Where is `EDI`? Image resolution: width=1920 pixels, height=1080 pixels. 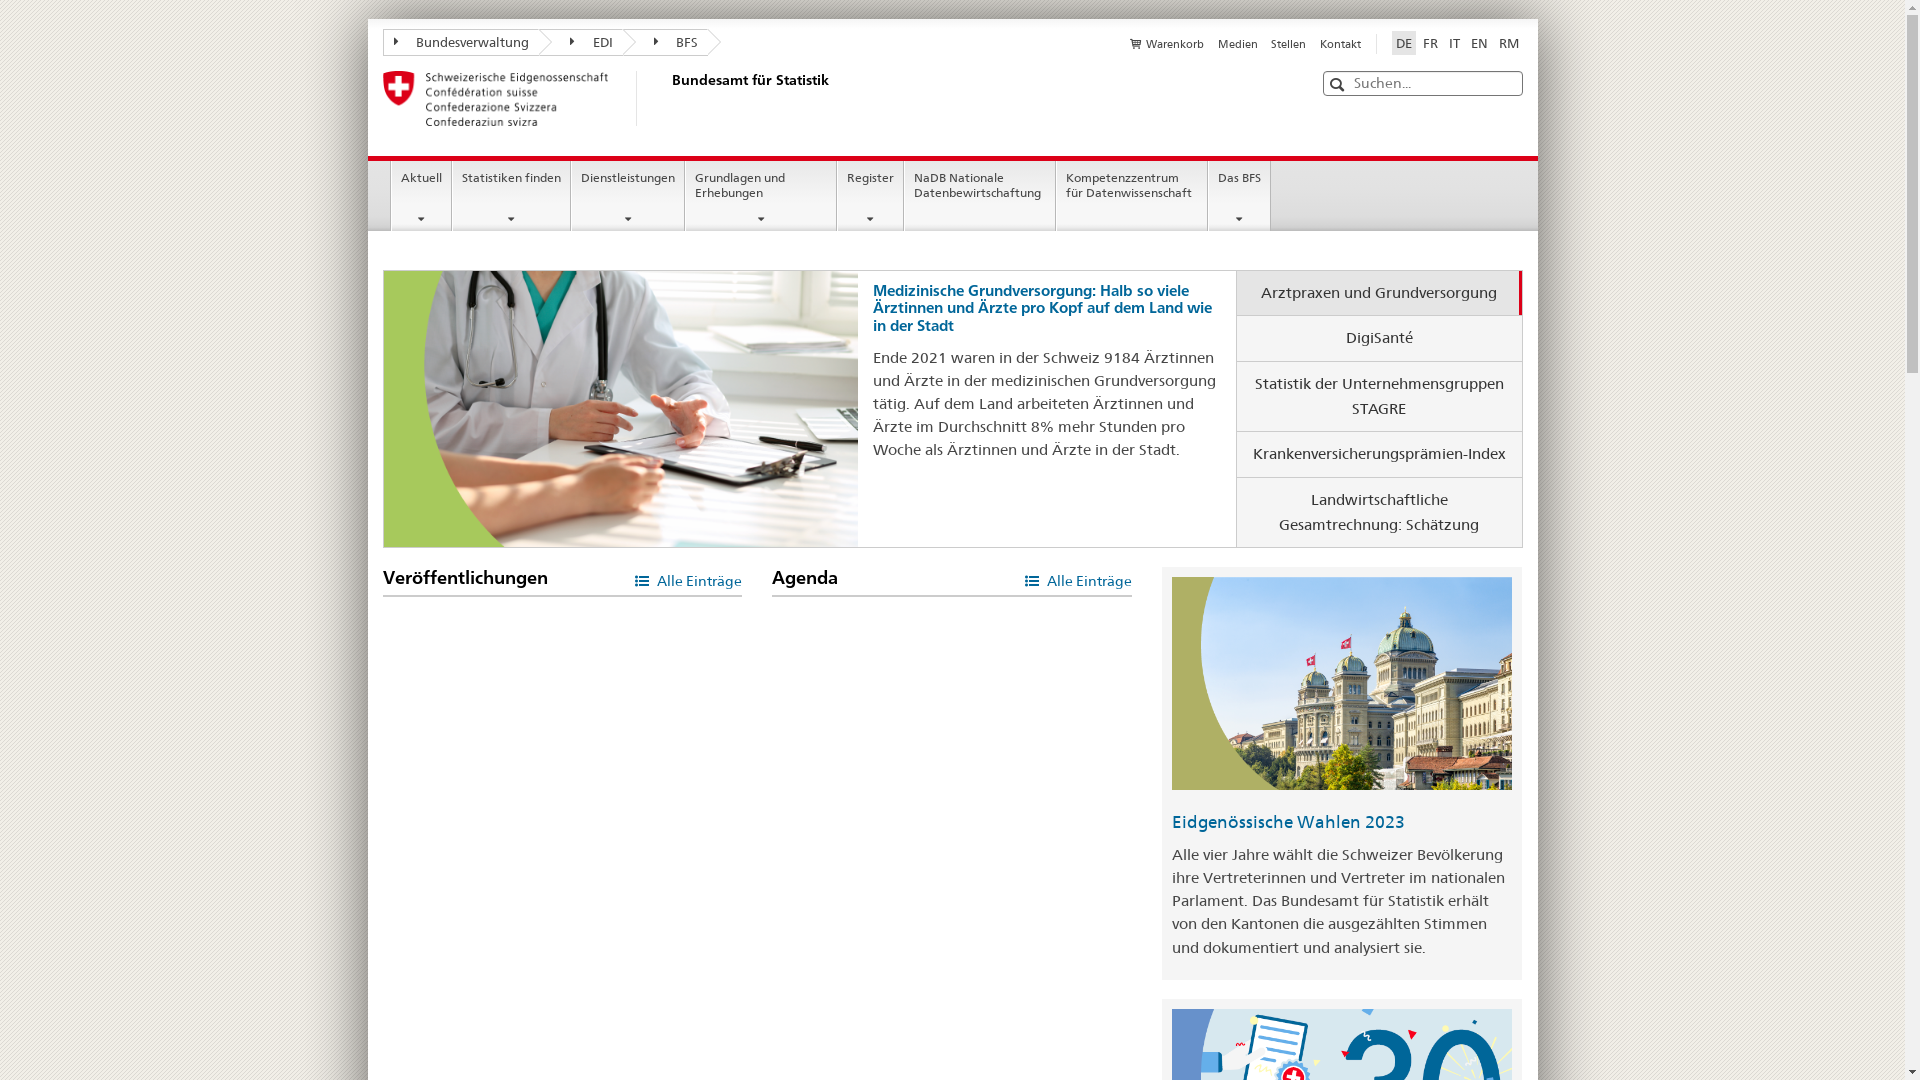
EDI is located at coordinates (581, 42).